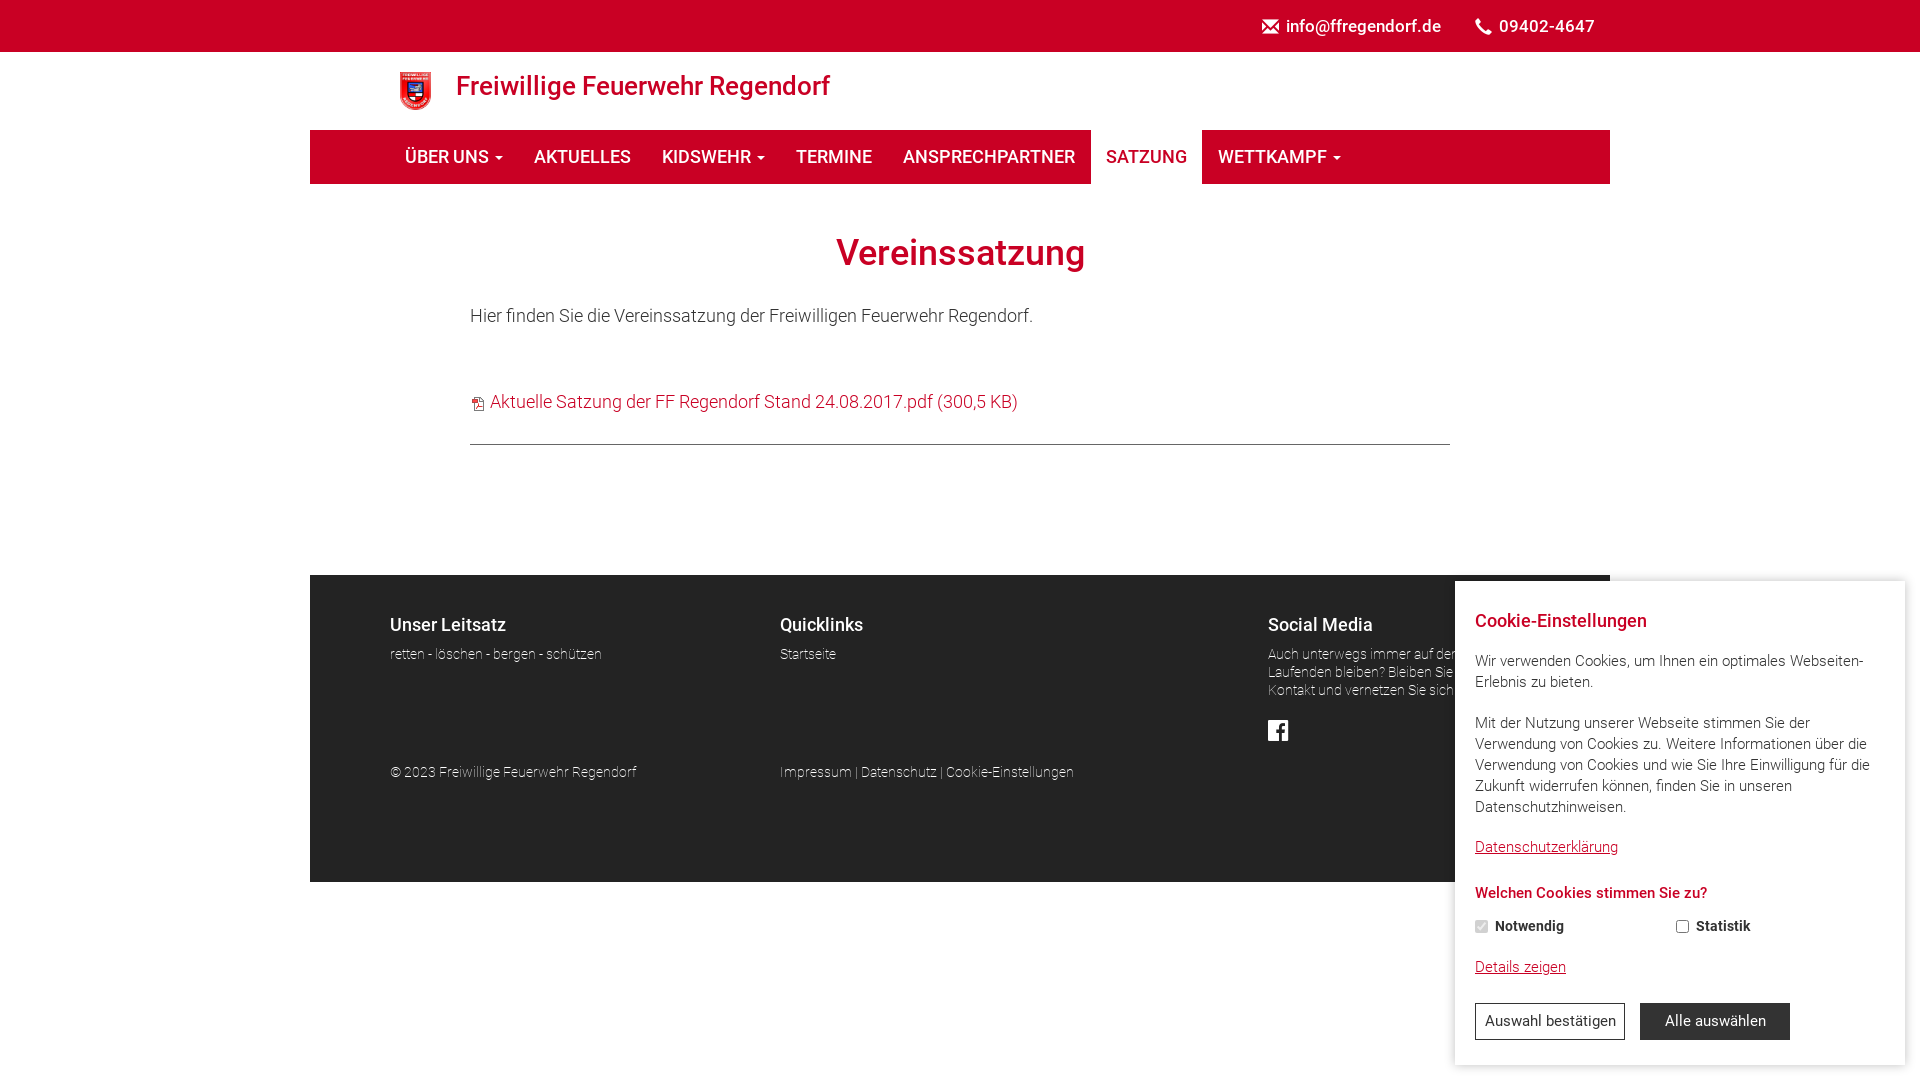  I want to click on ANSPRECHPARTNER, so click(990, 157).